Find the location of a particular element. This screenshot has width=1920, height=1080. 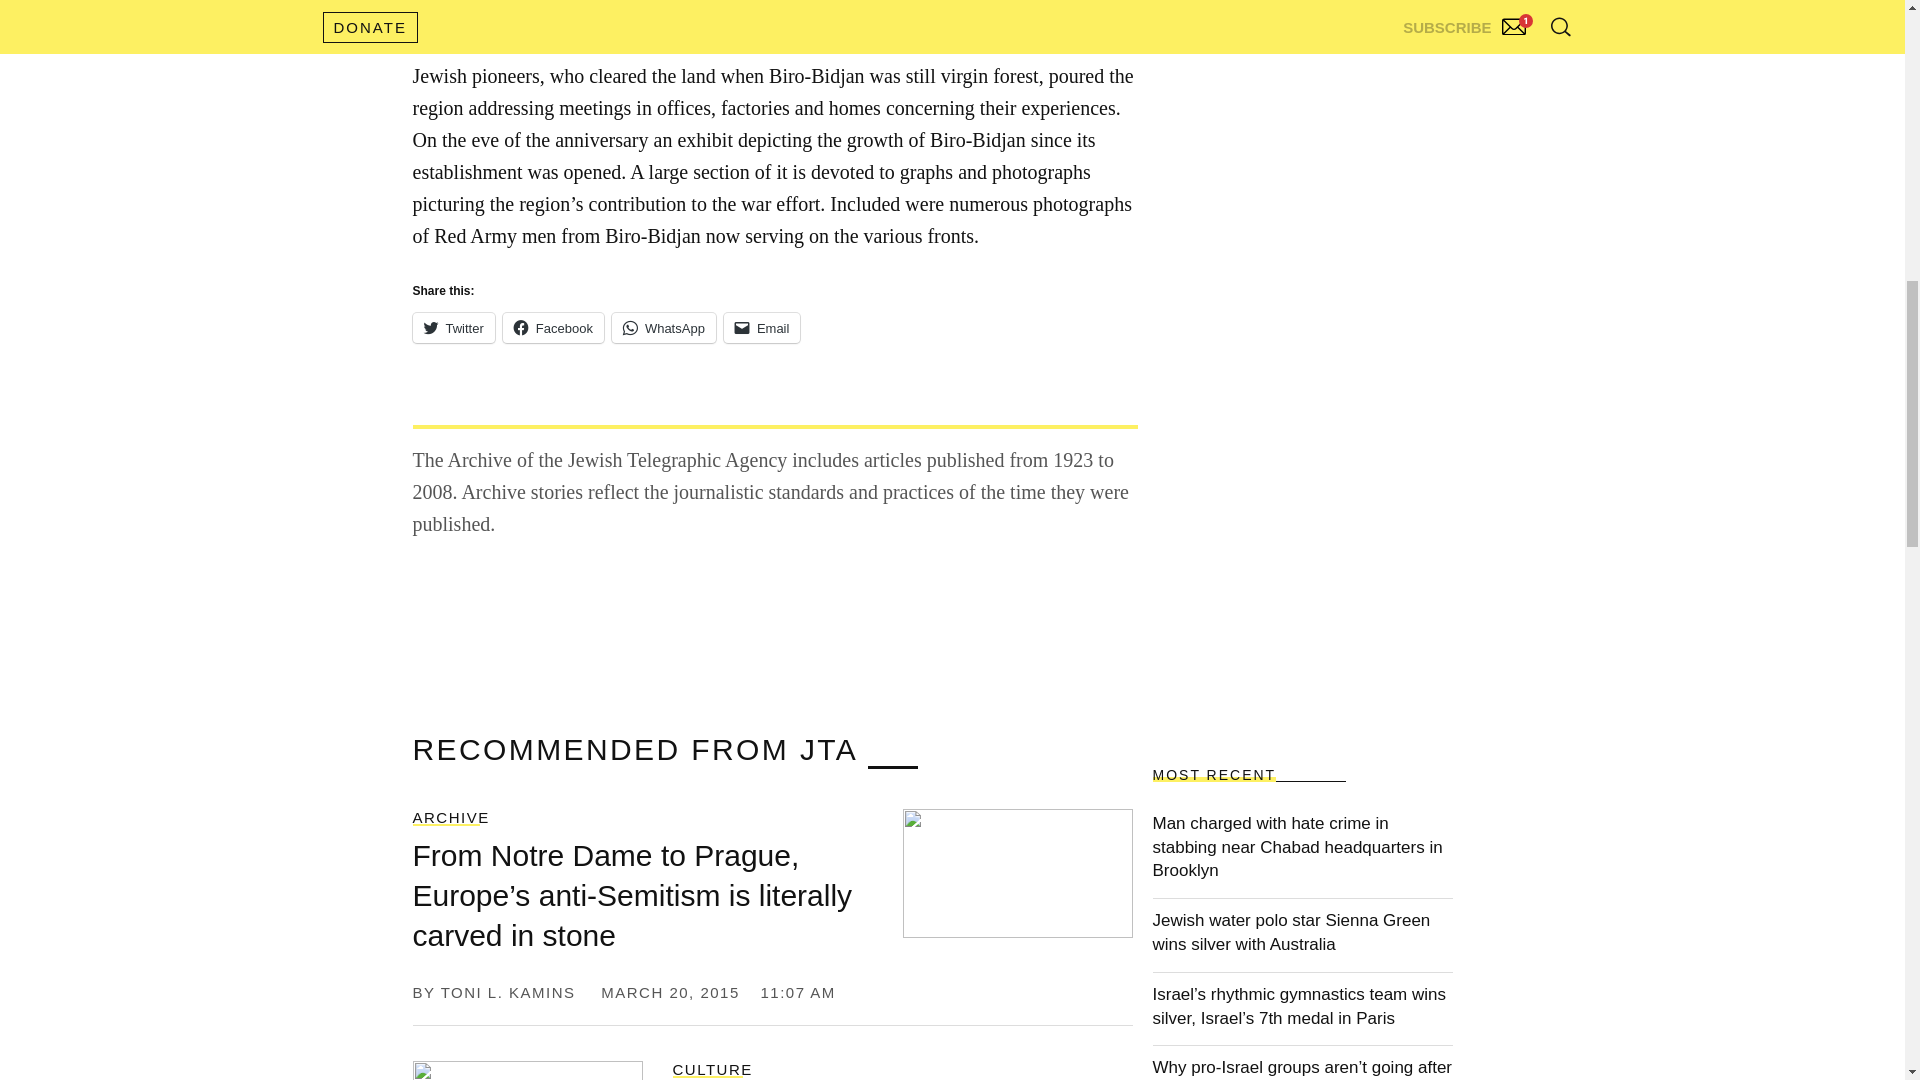

Click to share on Twitter is located at coordinates (452, 328).